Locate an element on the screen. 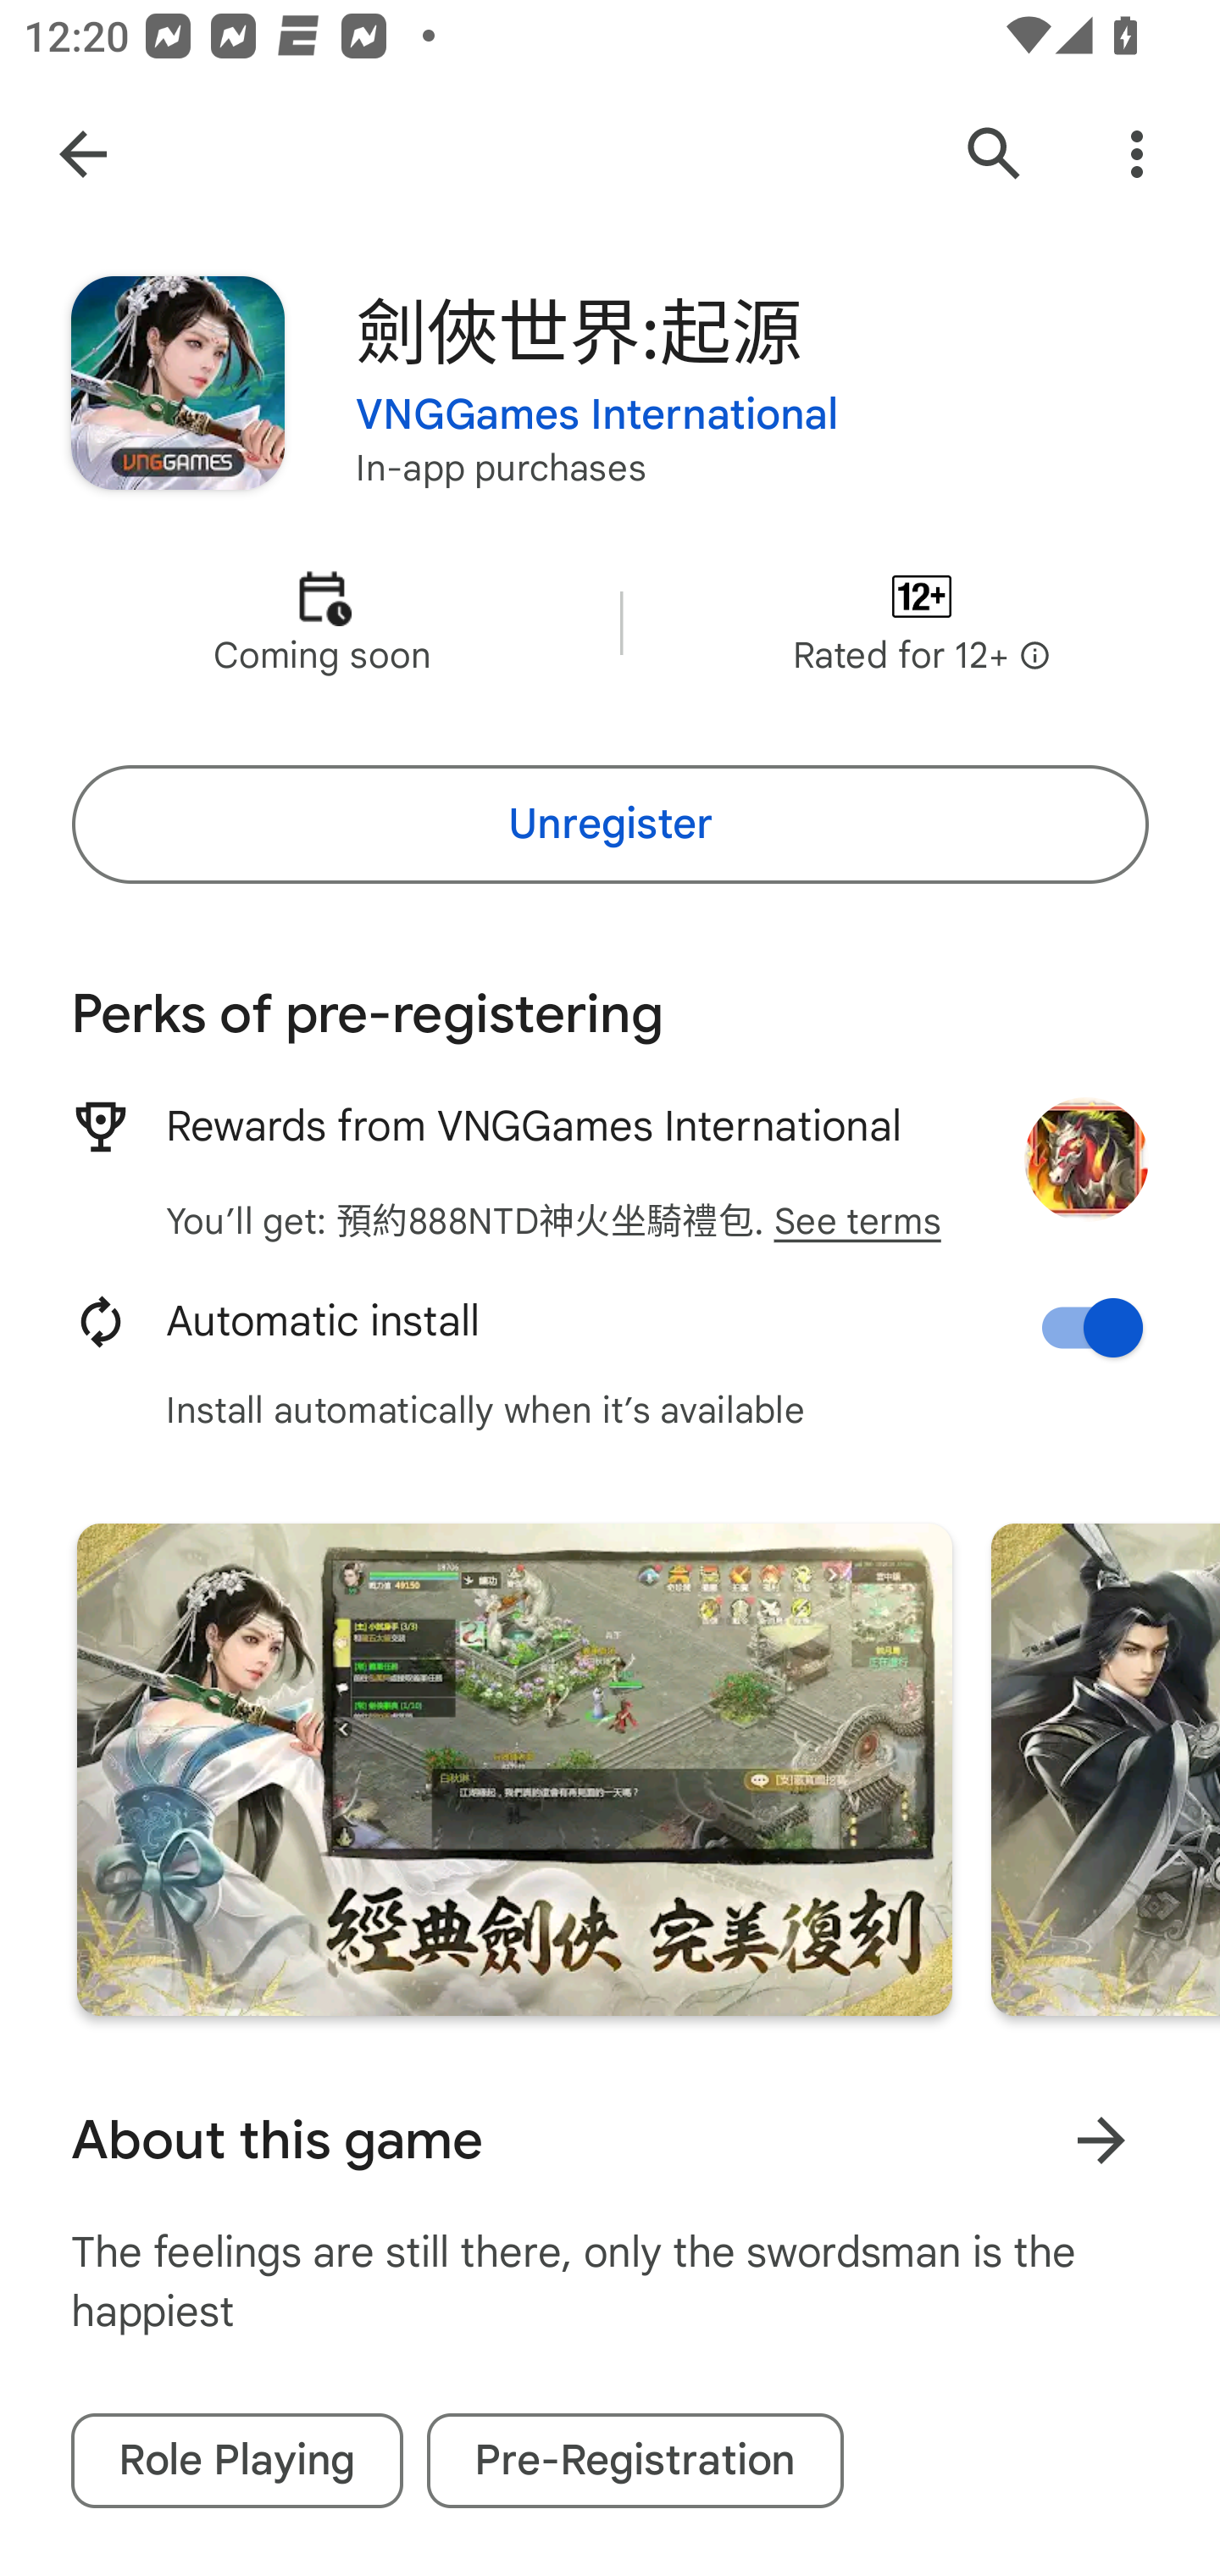 The image size is (1220, 2576). Screenshot "2" of "5" is located at coordinates (1105, 1769).